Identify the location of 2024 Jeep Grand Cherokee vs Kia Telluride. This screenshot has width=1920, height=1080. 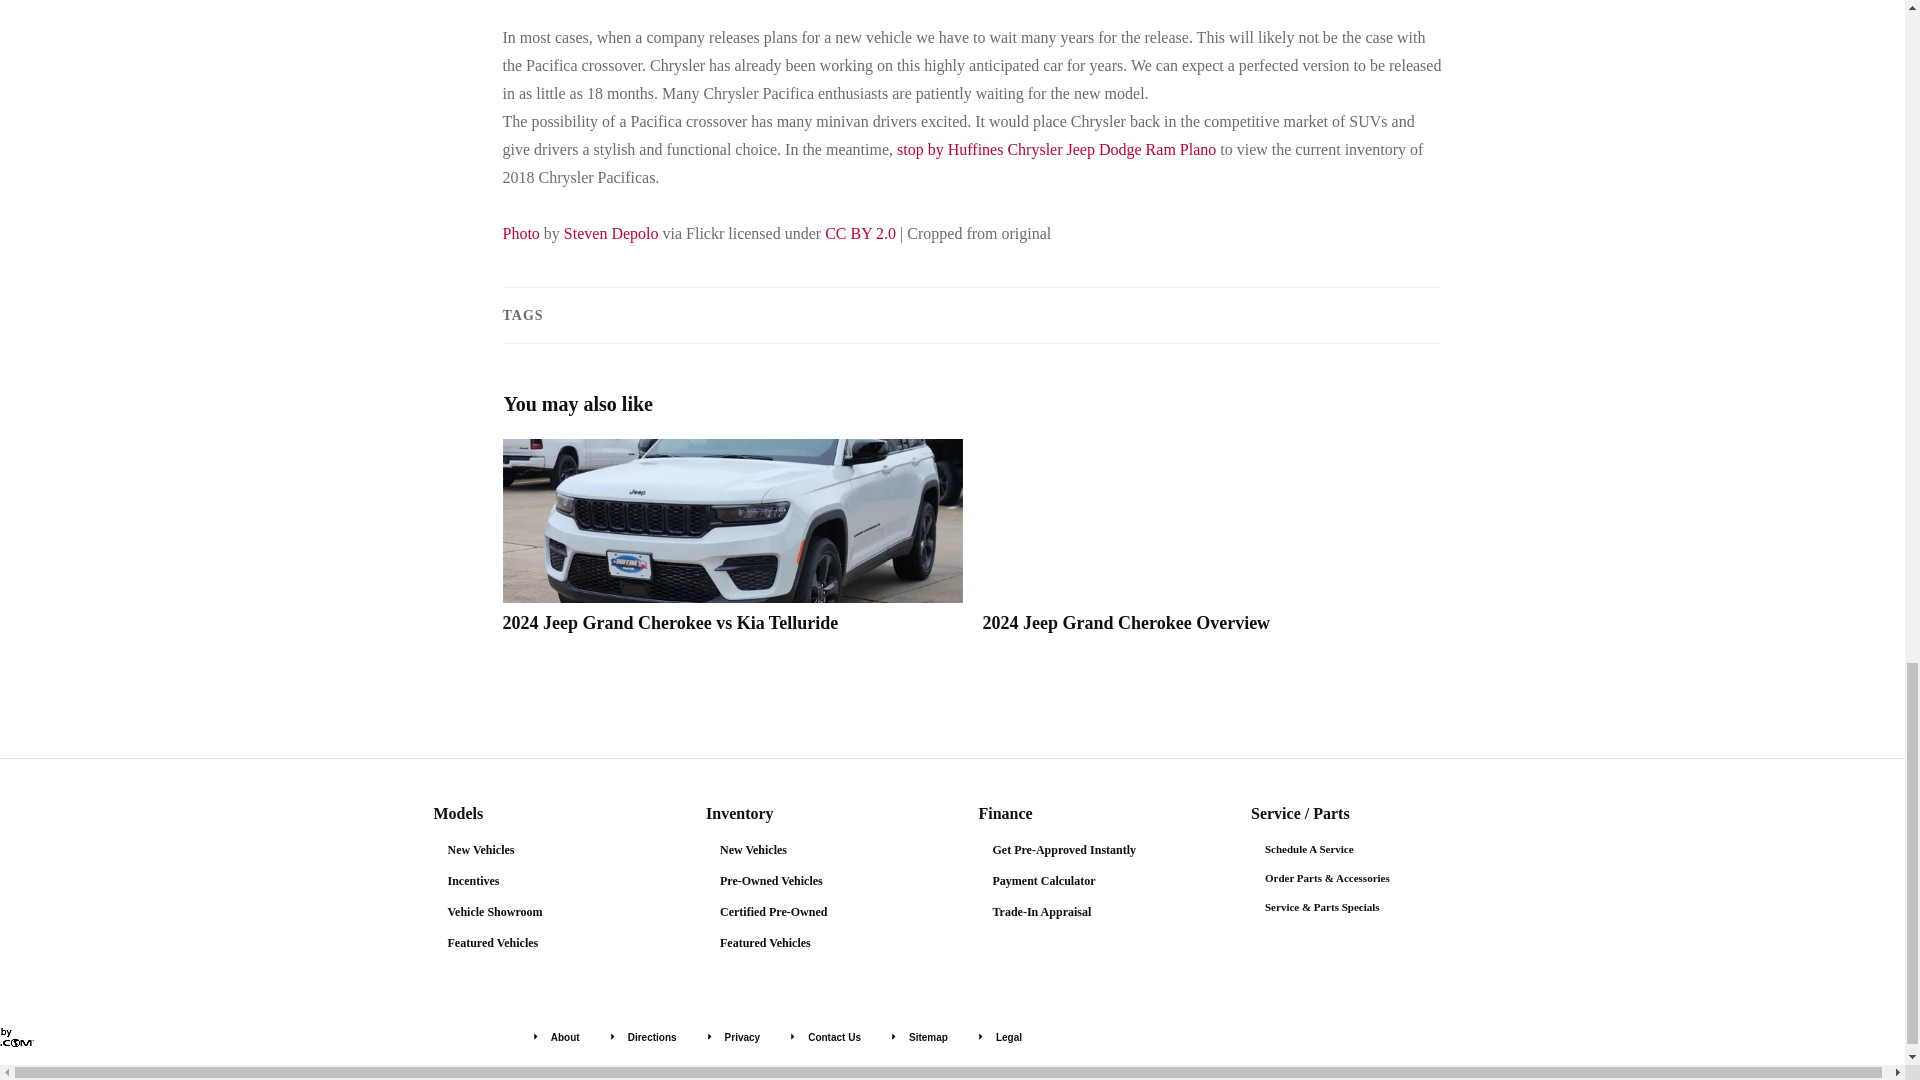
(669, 622).